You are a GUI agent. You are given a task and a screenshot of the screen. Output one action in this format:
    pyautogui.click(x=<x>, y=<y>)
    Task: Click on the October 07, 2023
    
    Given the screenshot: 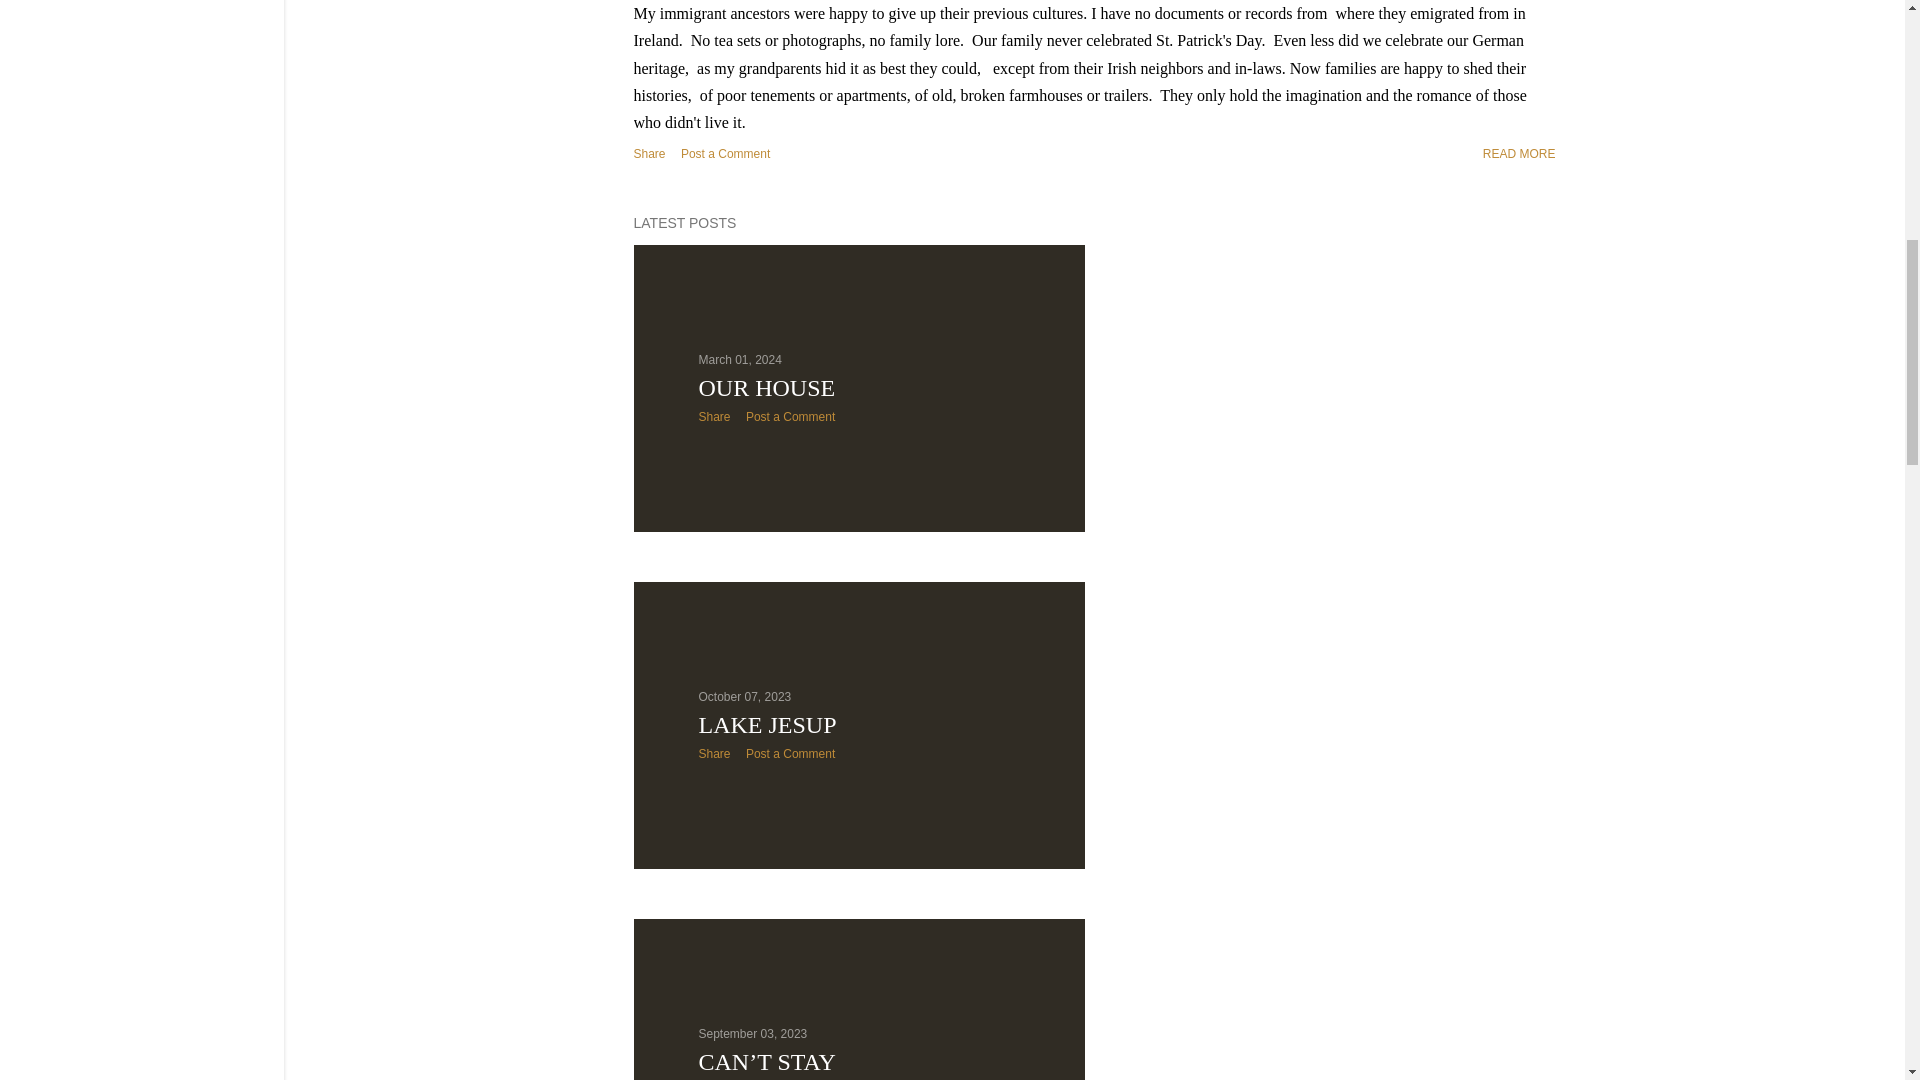 What is the action you would take?
    pyautogui.click(x=744, y=697)
    